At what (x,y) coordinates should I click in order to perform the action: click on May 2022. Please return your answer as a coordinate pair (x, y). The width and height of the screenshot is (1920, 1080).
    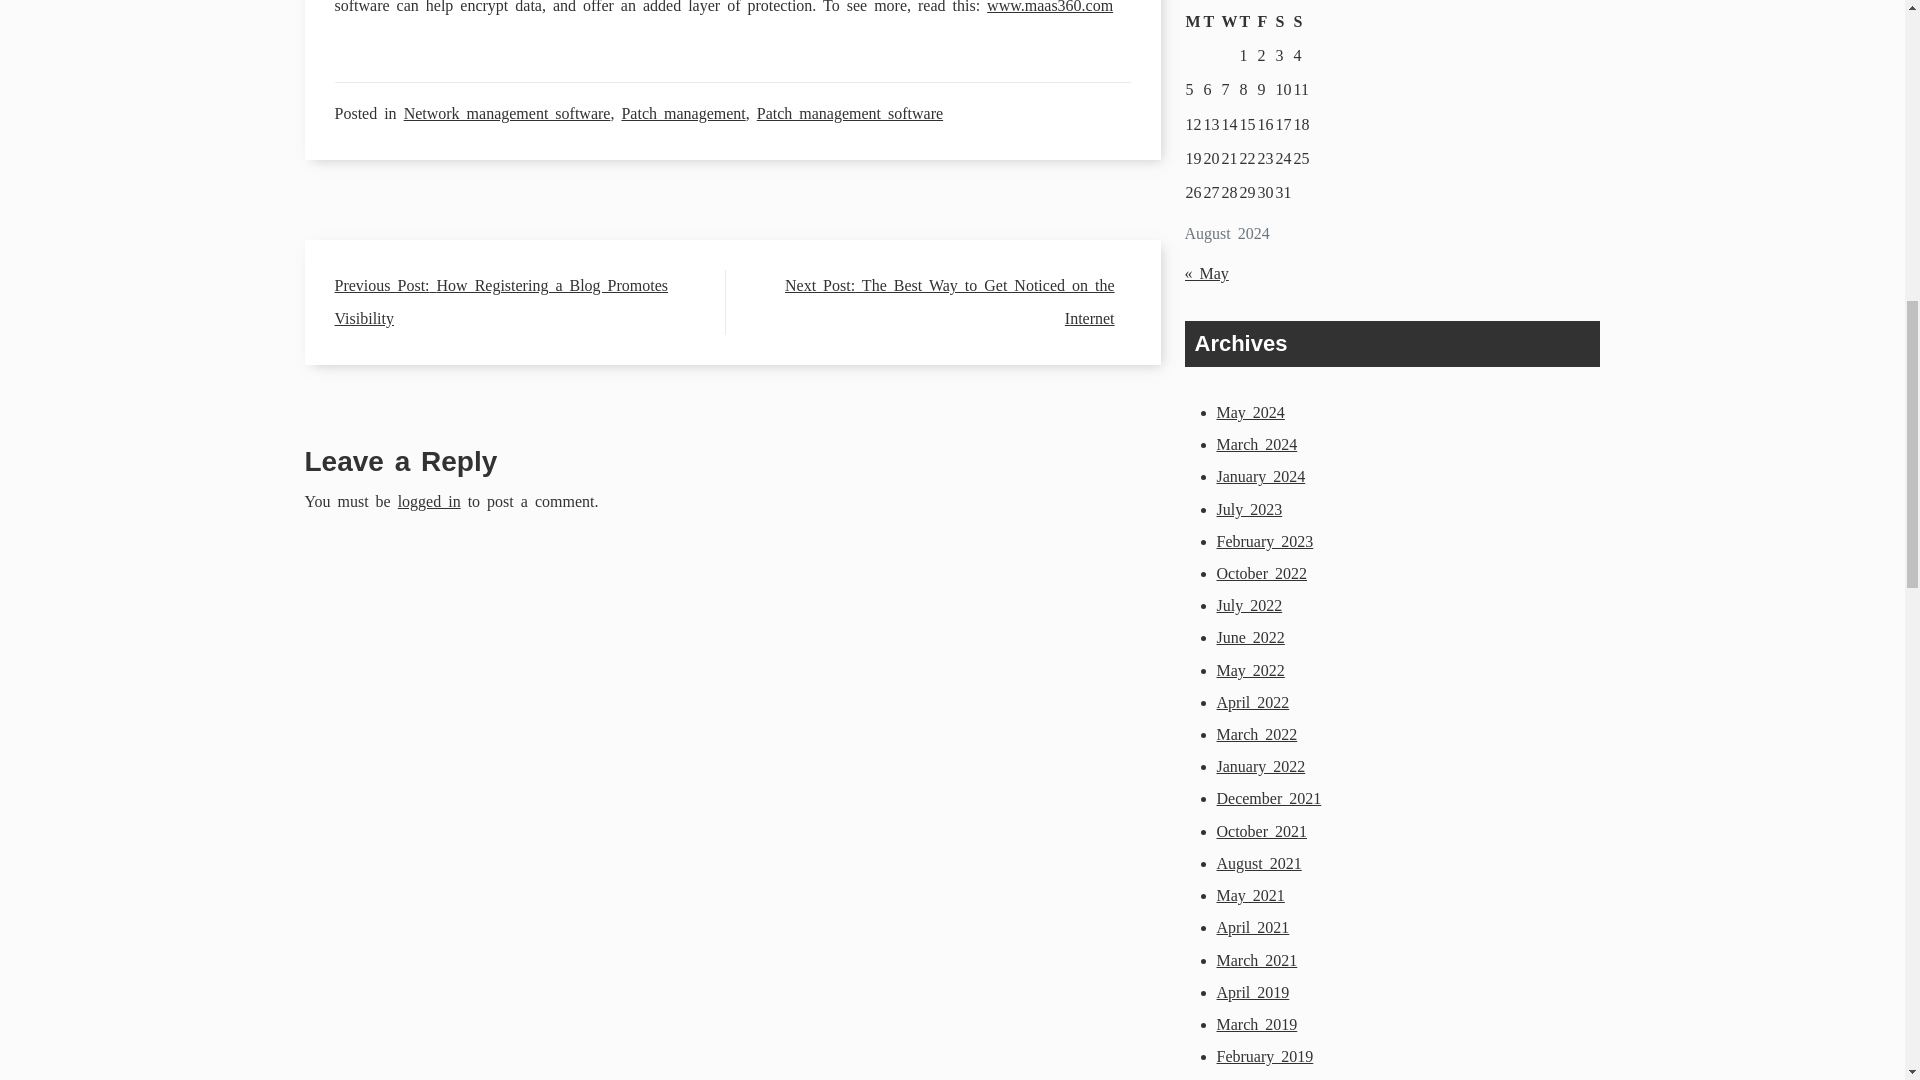
    Looking at the image, I should click on (1250, 670).